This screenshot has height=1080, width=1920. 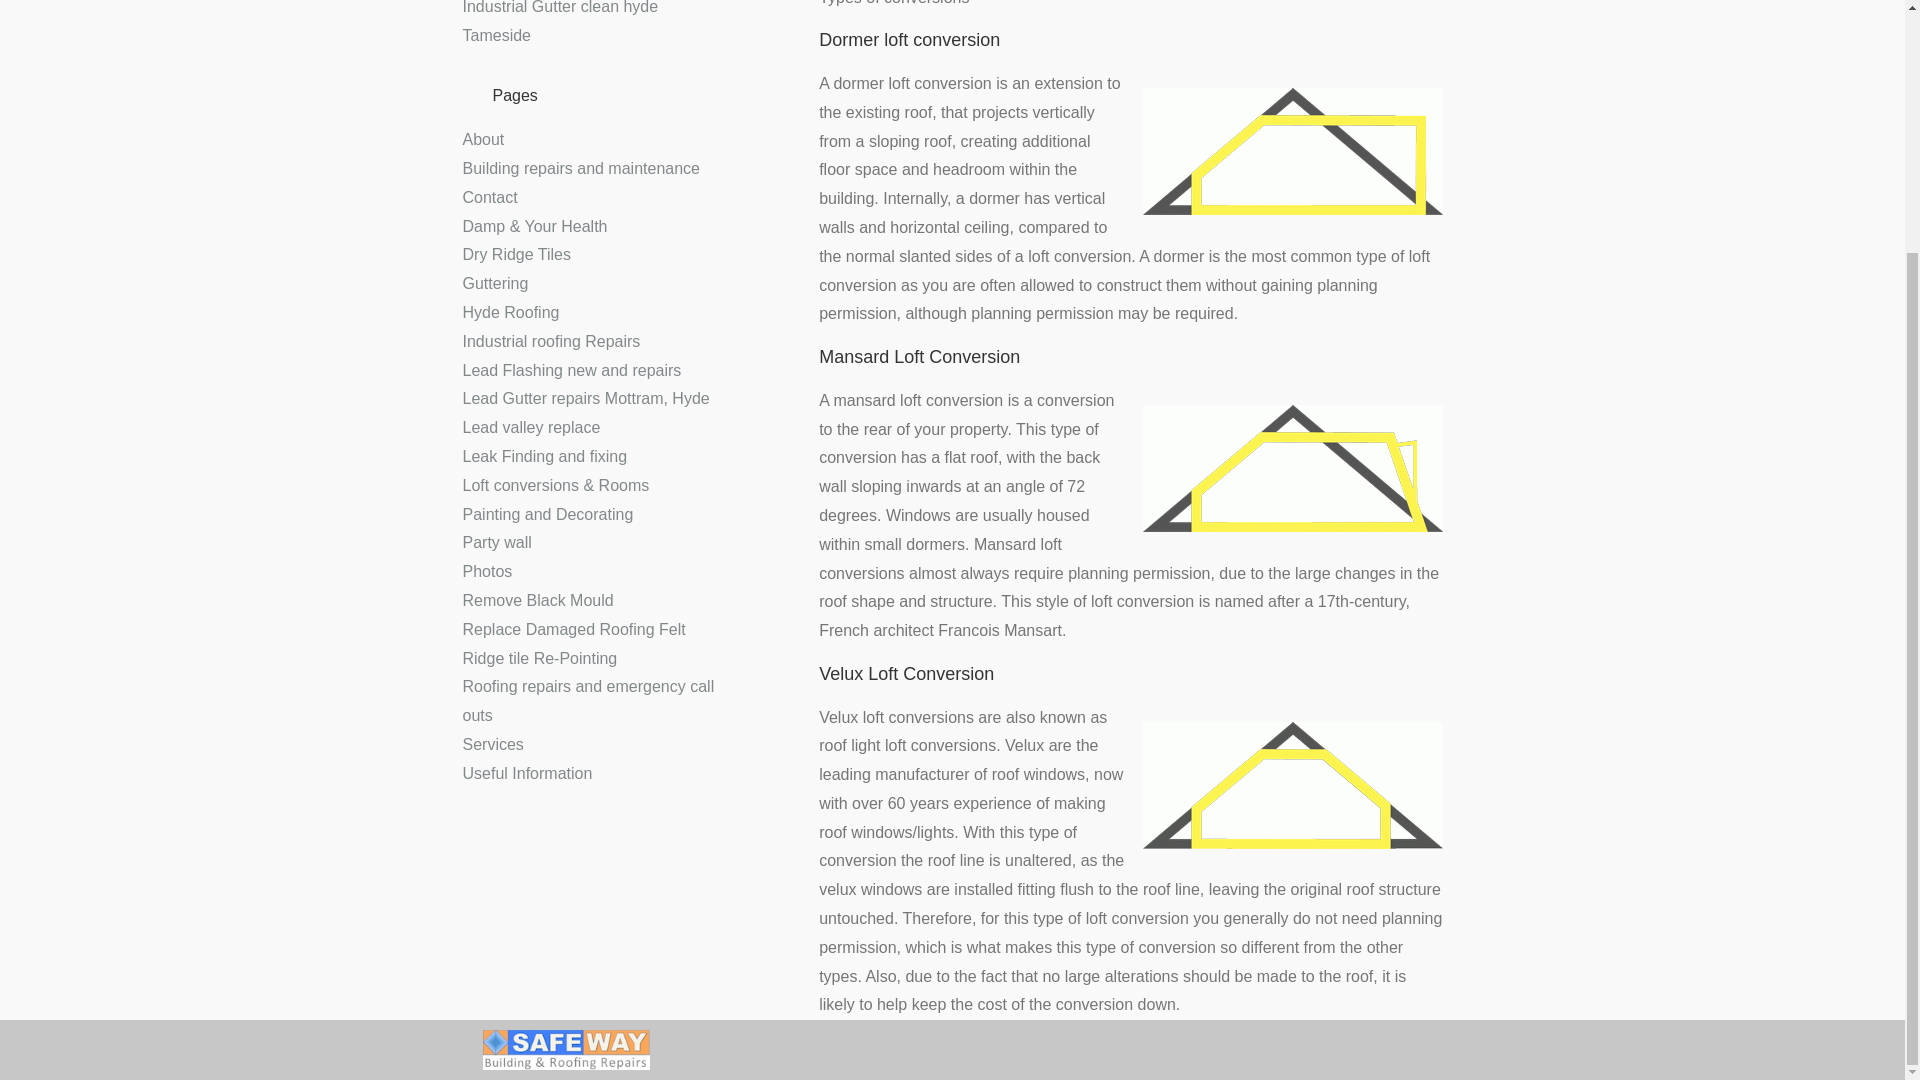 I want to click on Useful Information, so click(x=526, y=772).